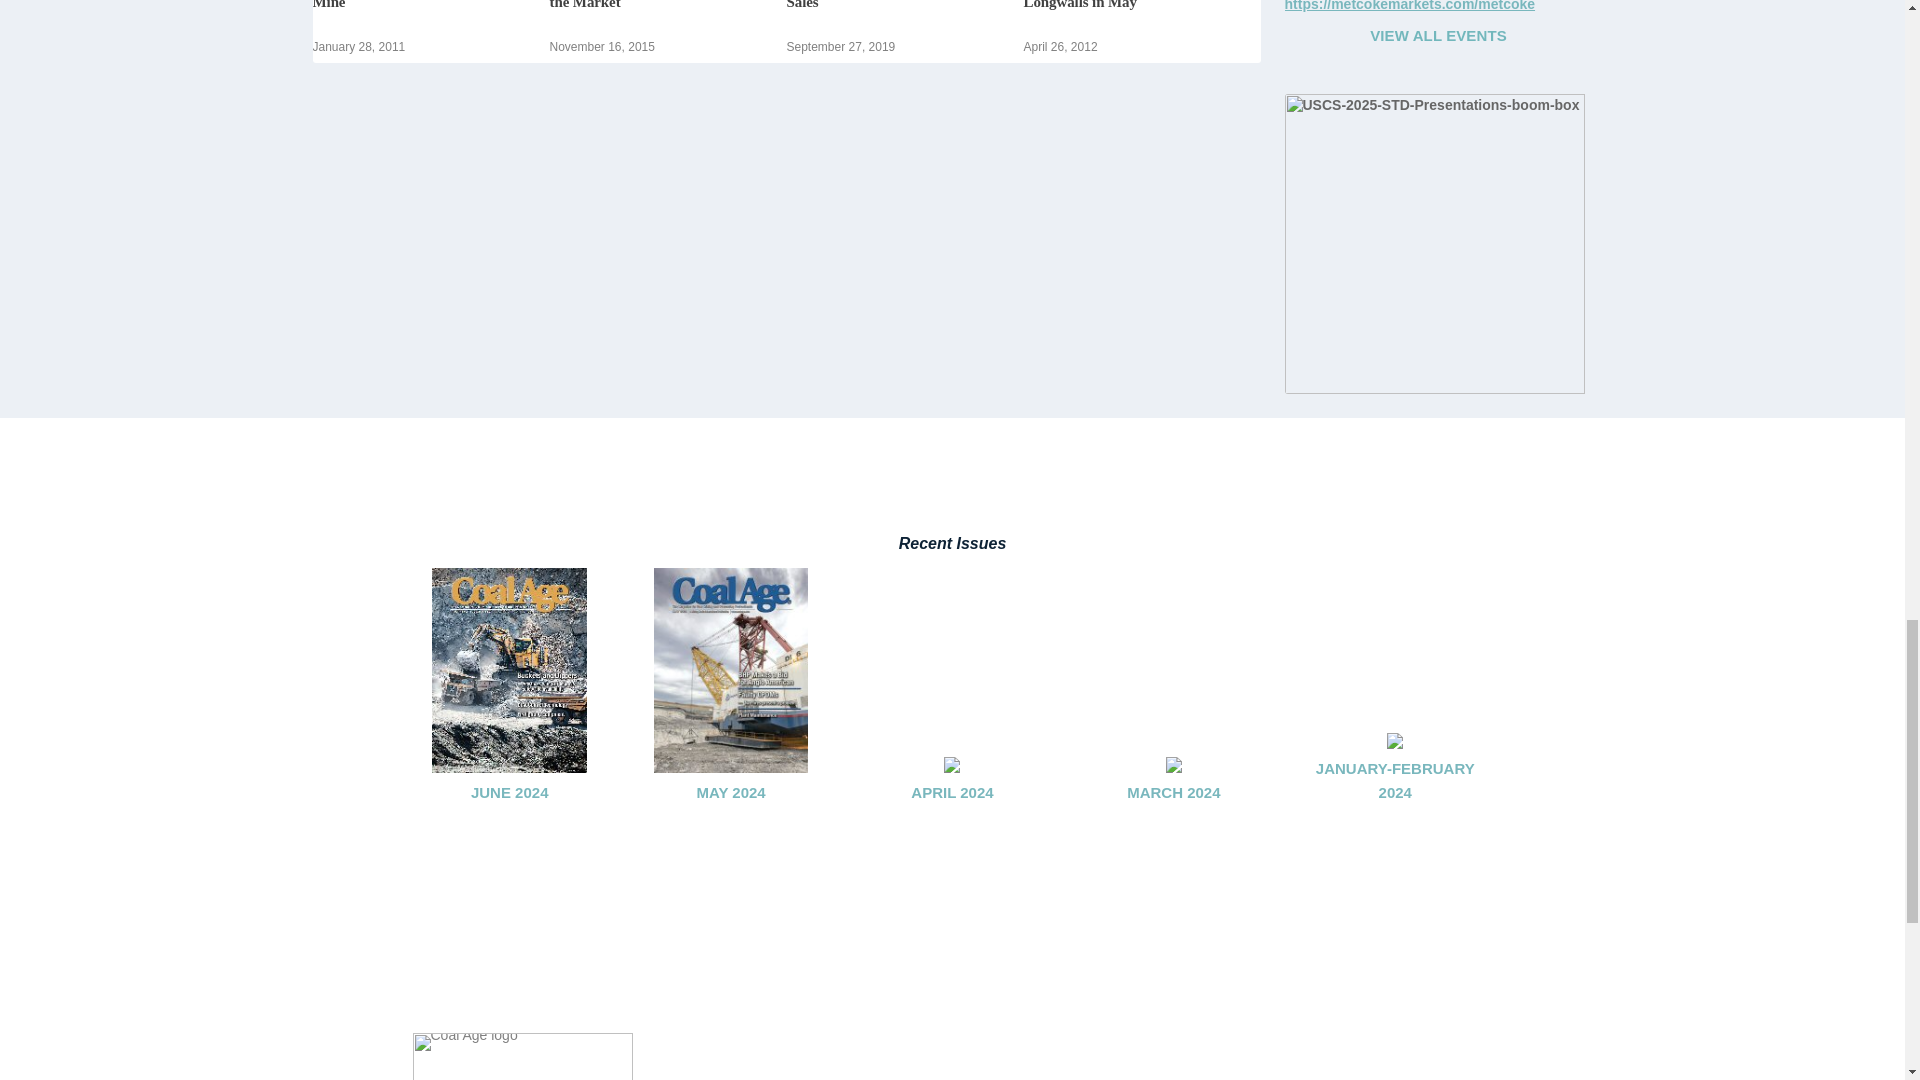 The width and height of the screenshot is (1920, 1080). Describe the element at coordinates (1138, 4) in the screenshot. I see `CONSOL Energy Will Restart Idled Longwalls in May` at that location.